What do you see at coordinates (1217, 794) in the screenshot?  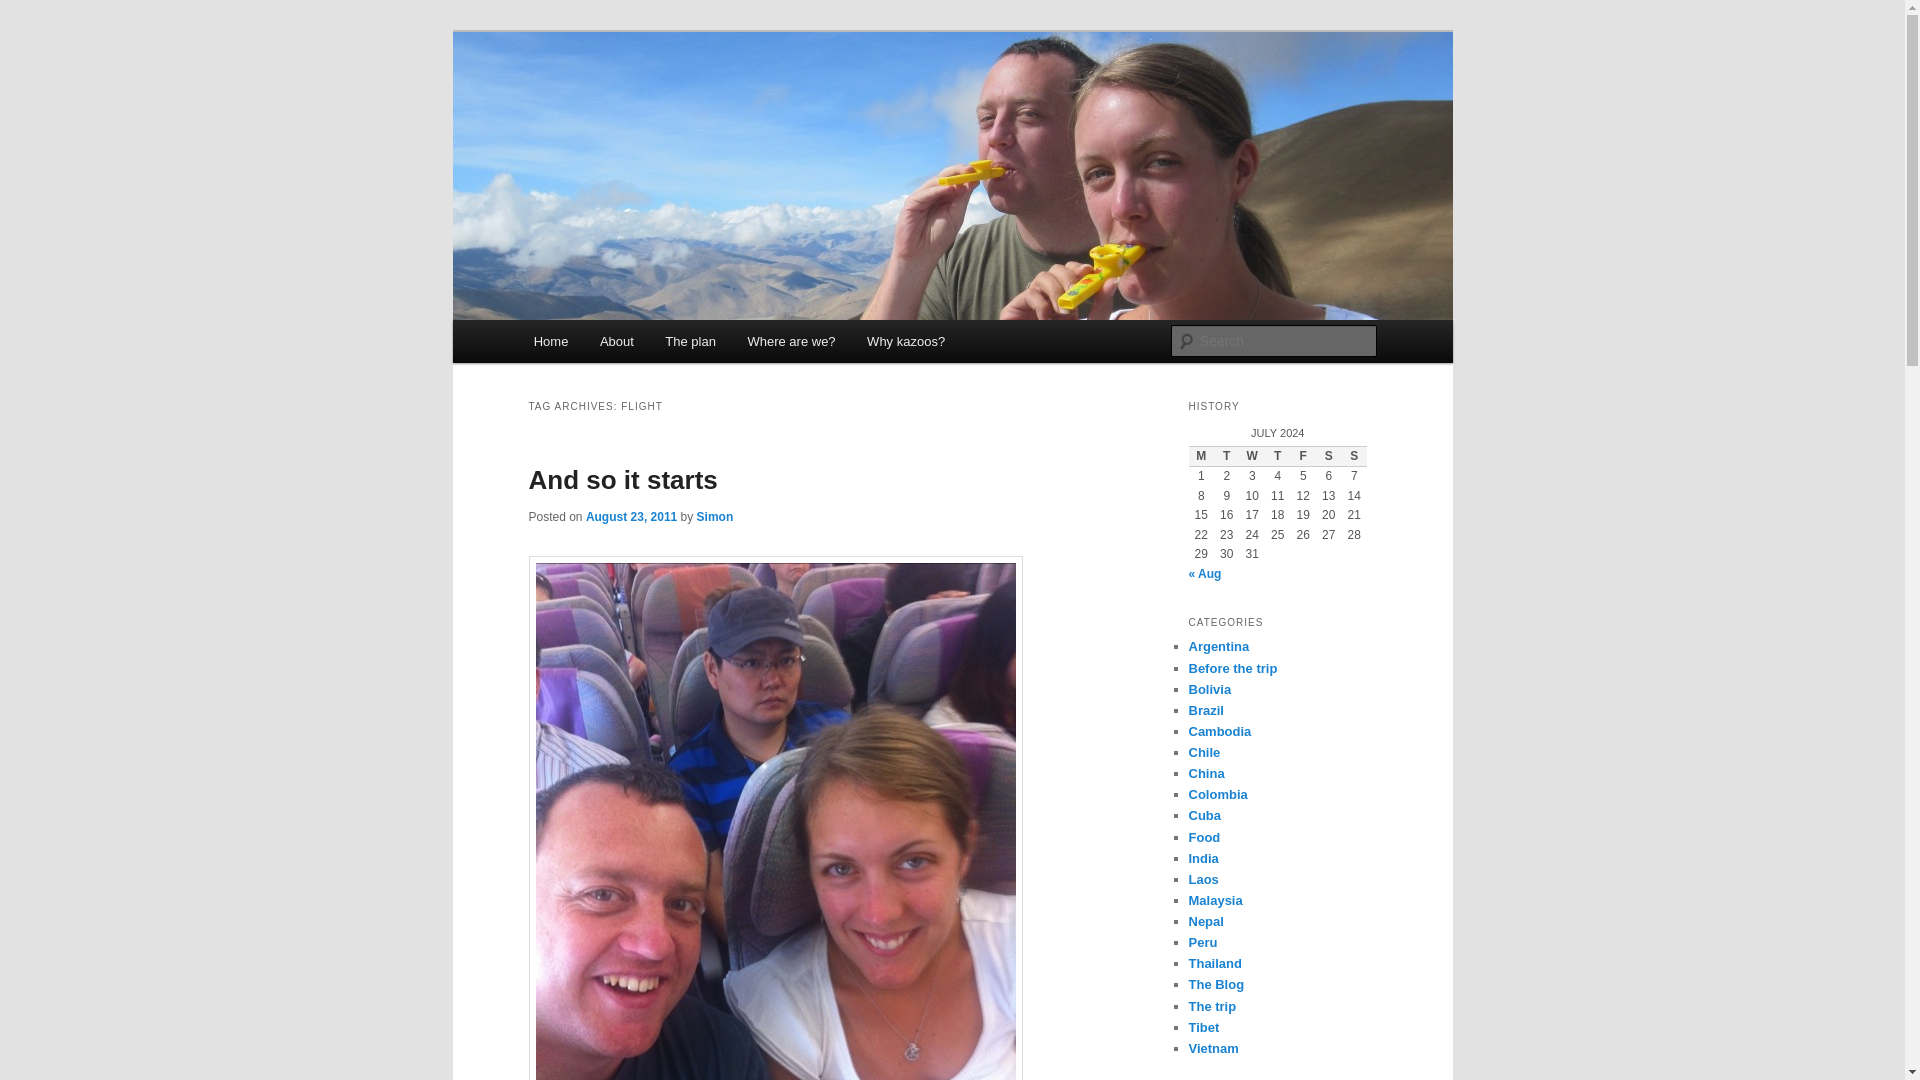 I see `Colombia` at bounding box center [1217, 794].